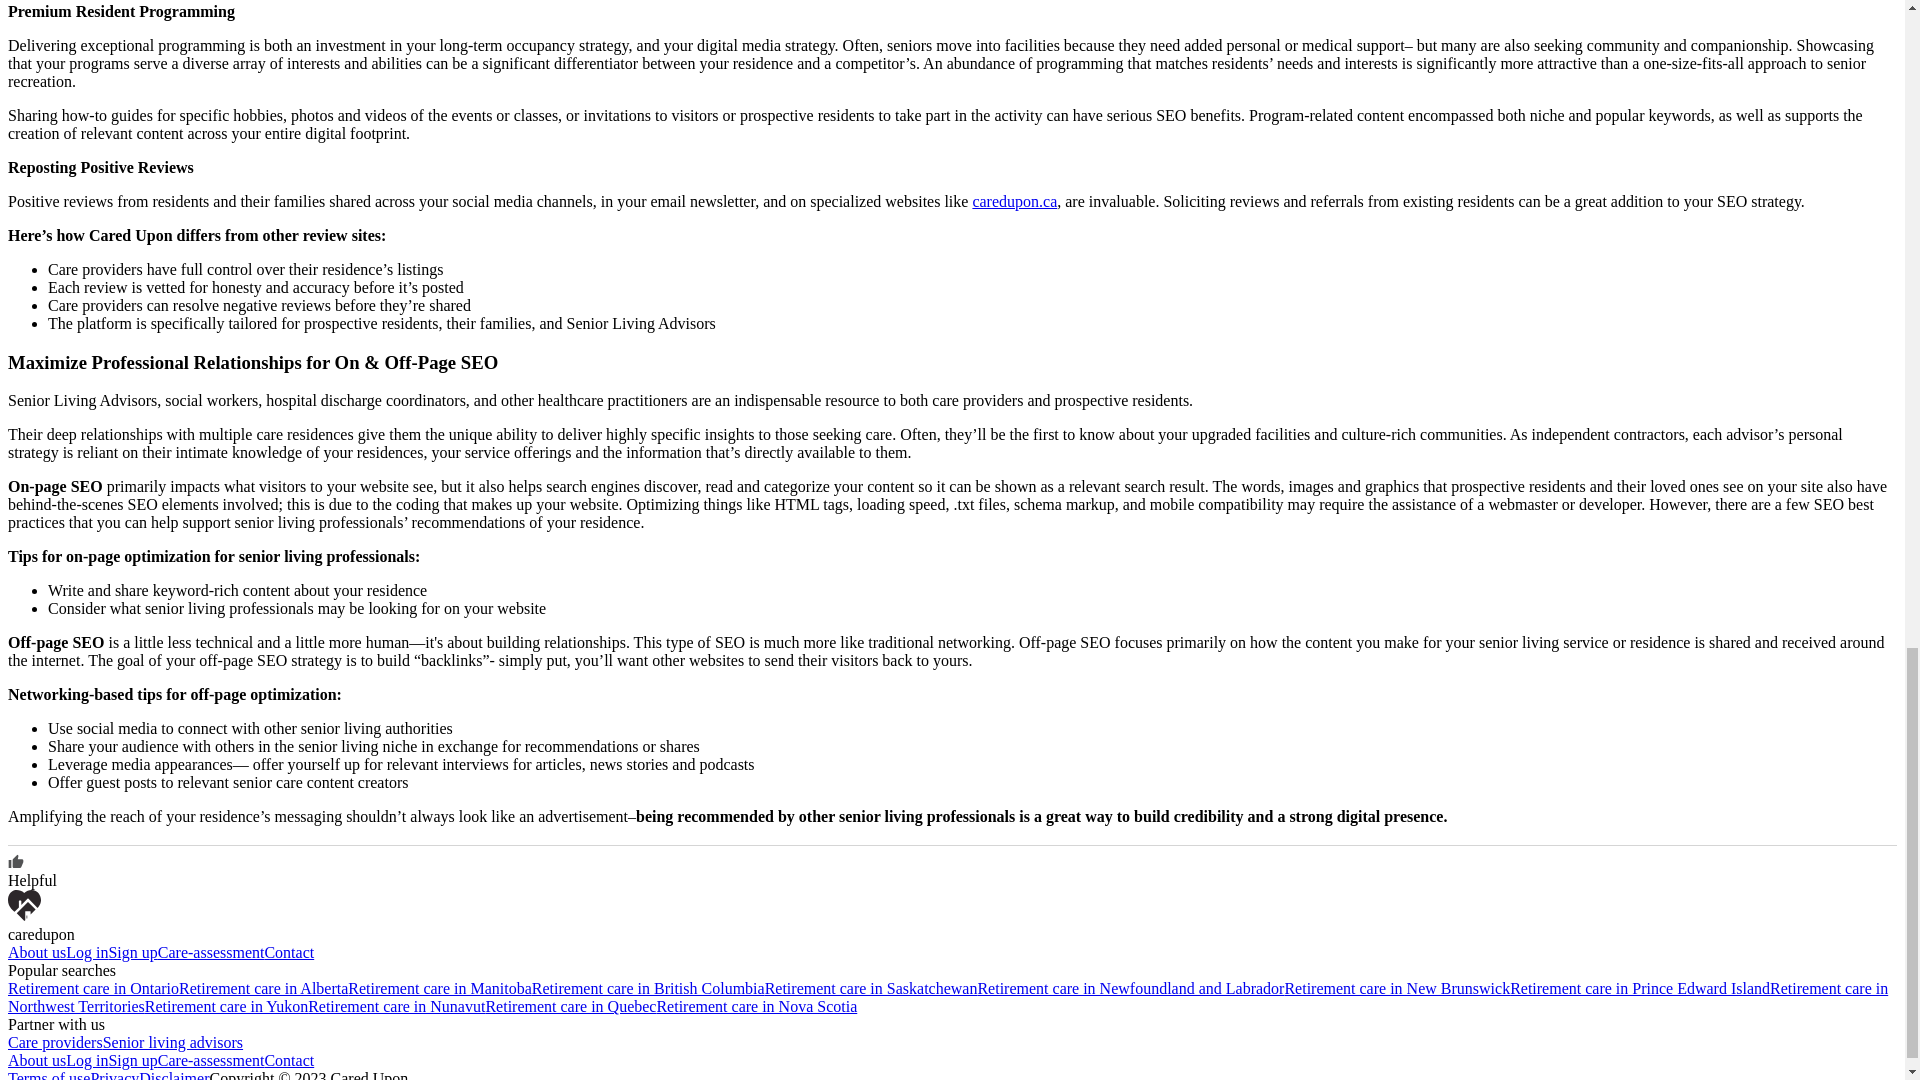 The image size is (1920, 1080). I want to click on Retirement care in Yukon, so click(226, 1006).